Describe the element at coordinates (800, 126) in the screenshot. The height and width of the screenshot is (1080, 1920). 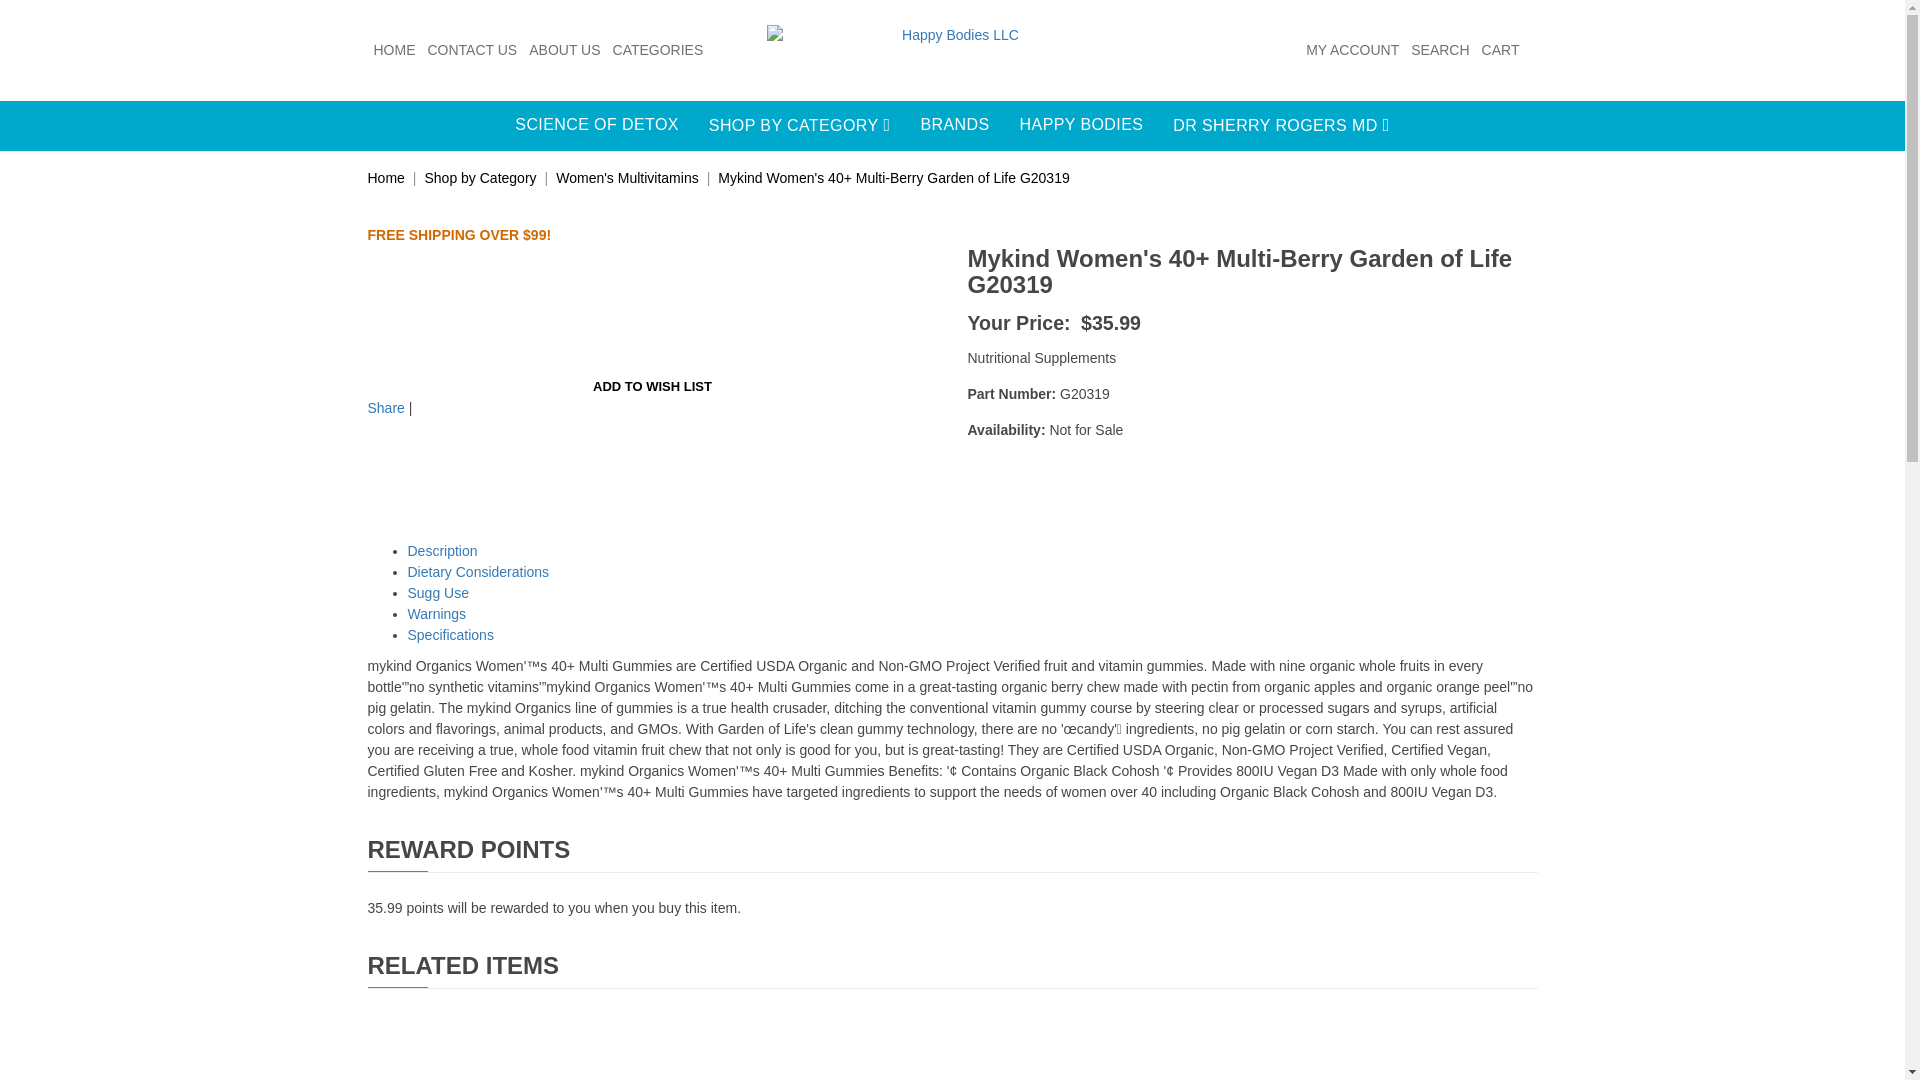
I see `SHOP BY CATEGORY` at that location.